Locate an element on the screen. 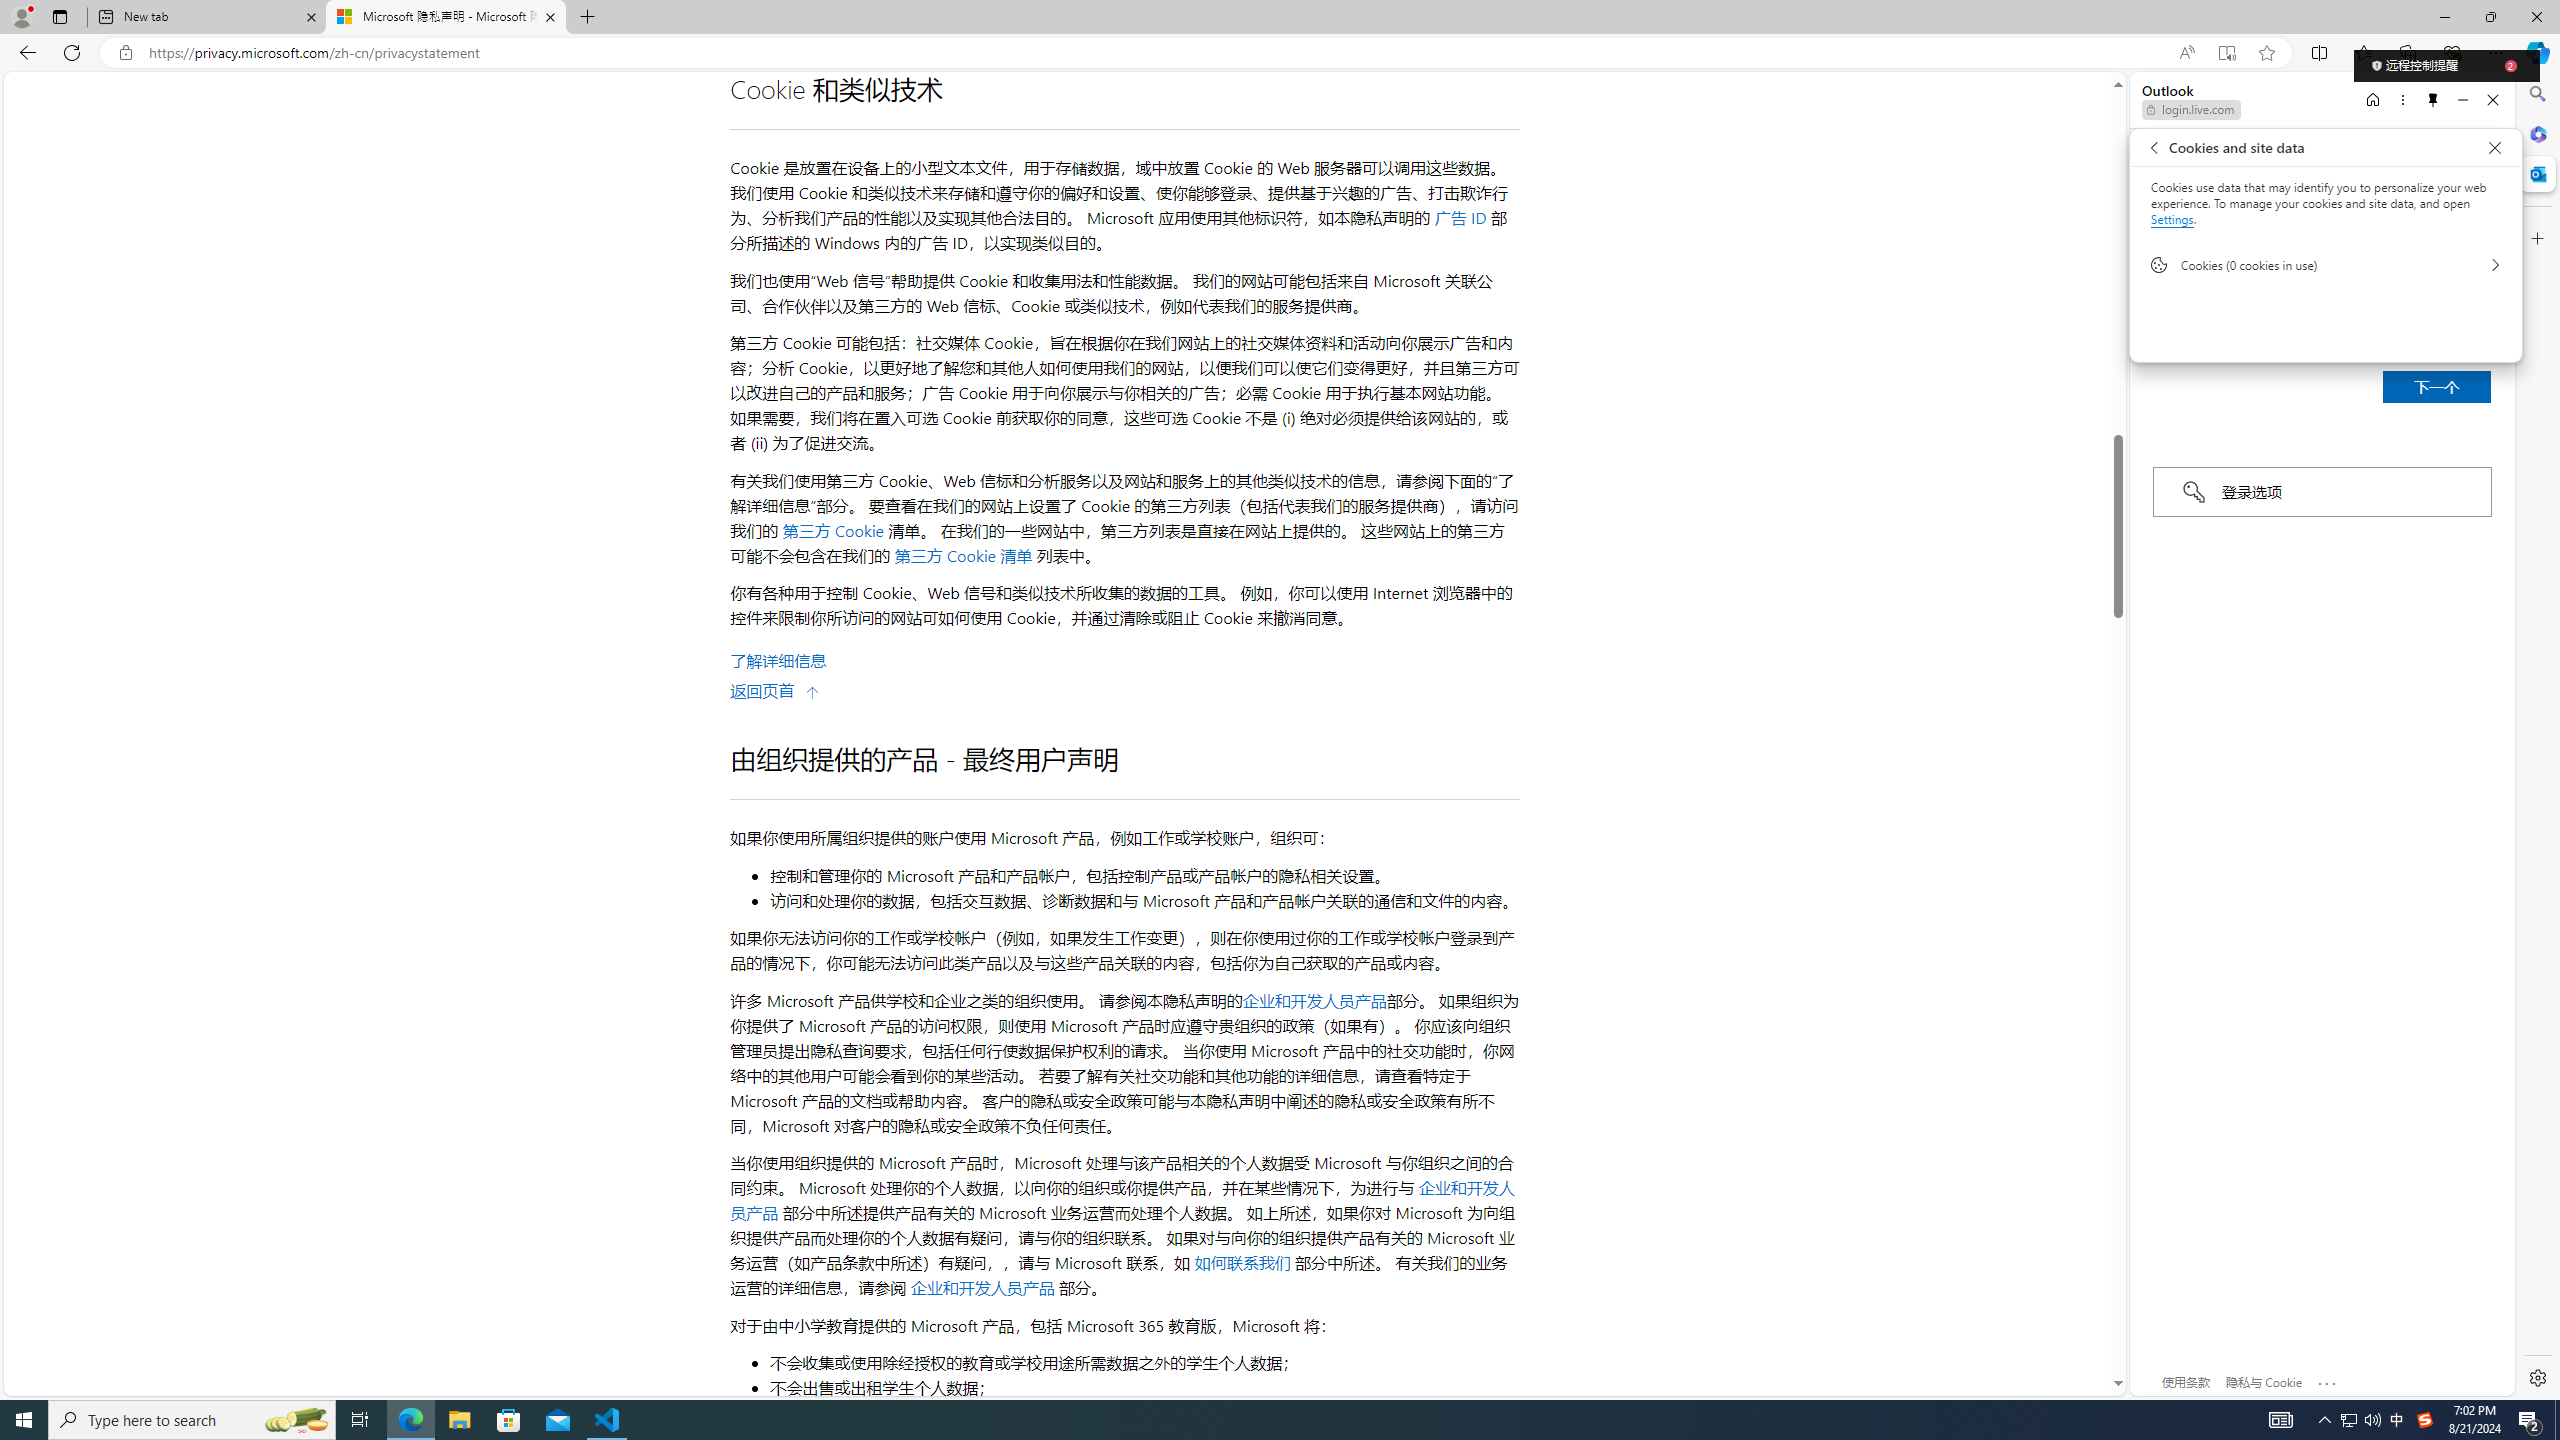 This screenshot has width=2560, height=1440. Task View is located at coordinates (360, 1420).